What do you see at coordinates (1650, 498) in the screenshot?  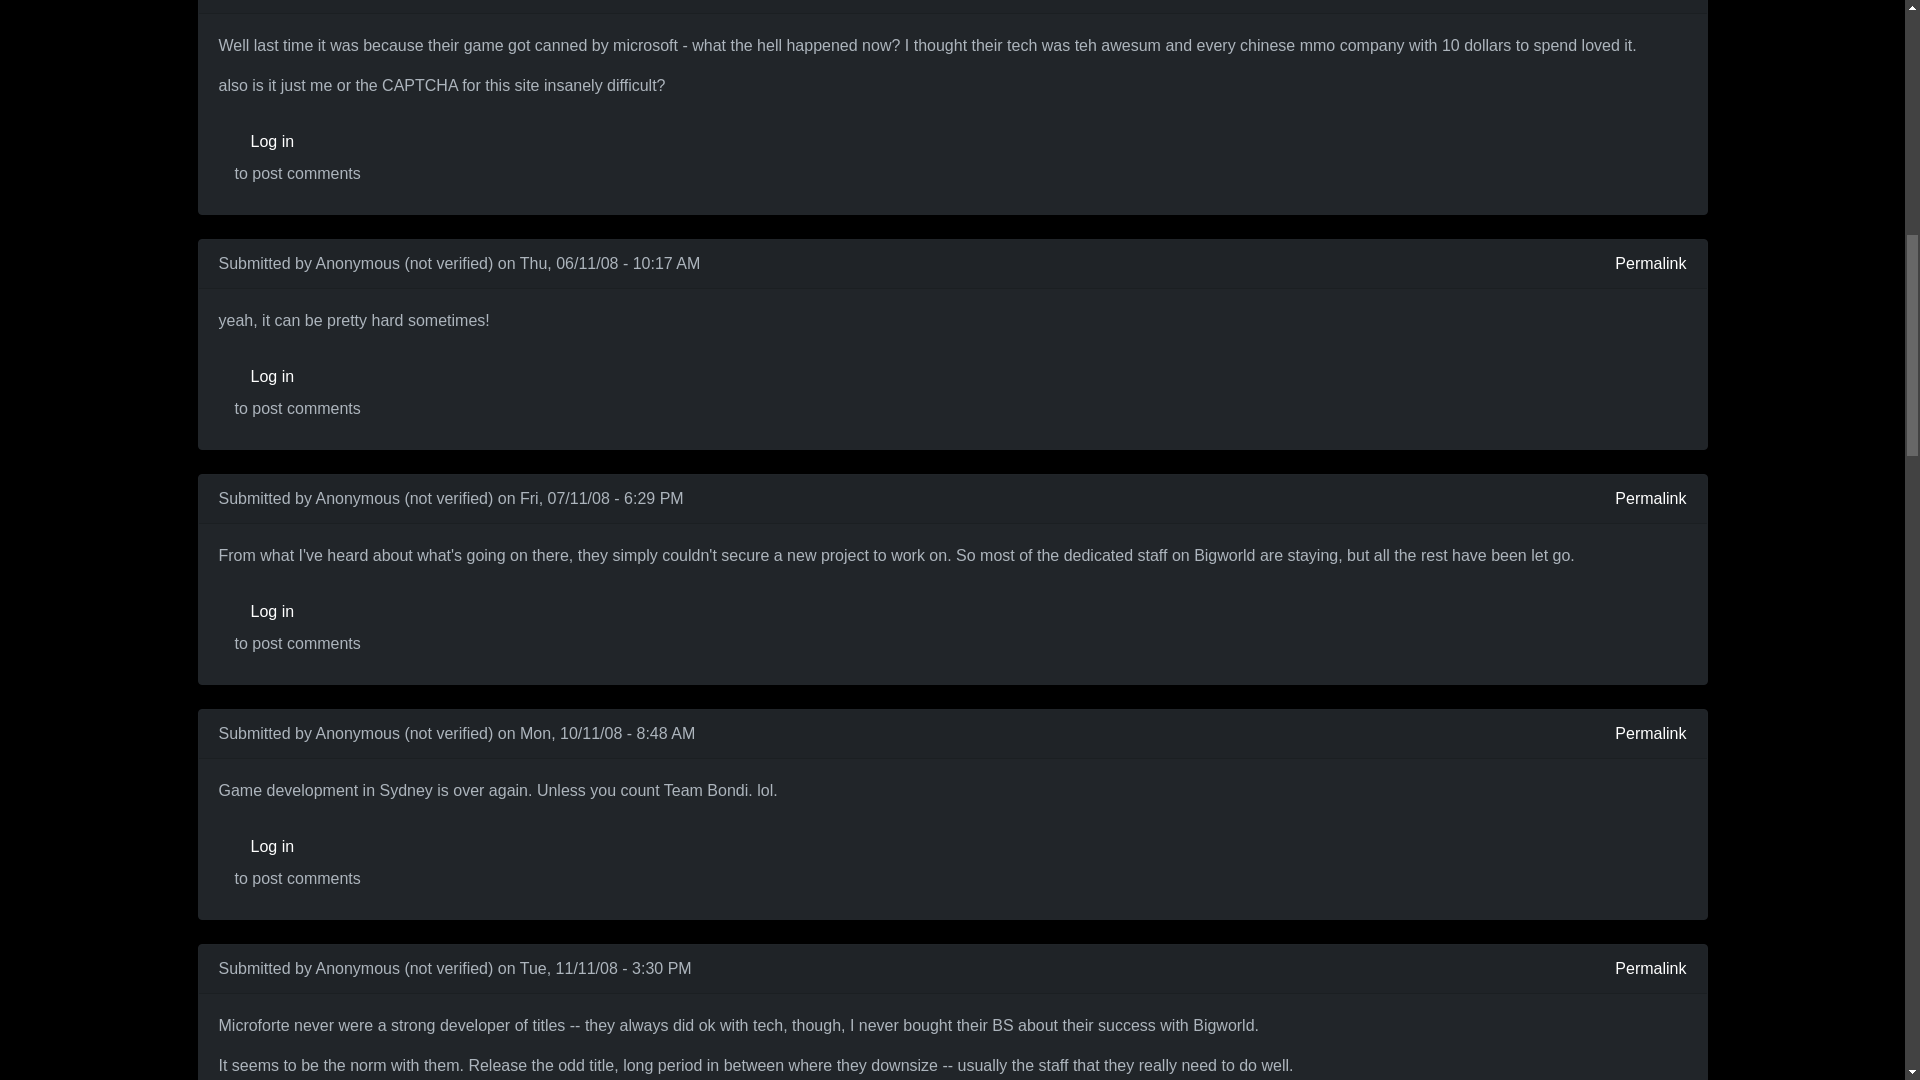 I see `Permalink` at bounding box center [1650, 498].